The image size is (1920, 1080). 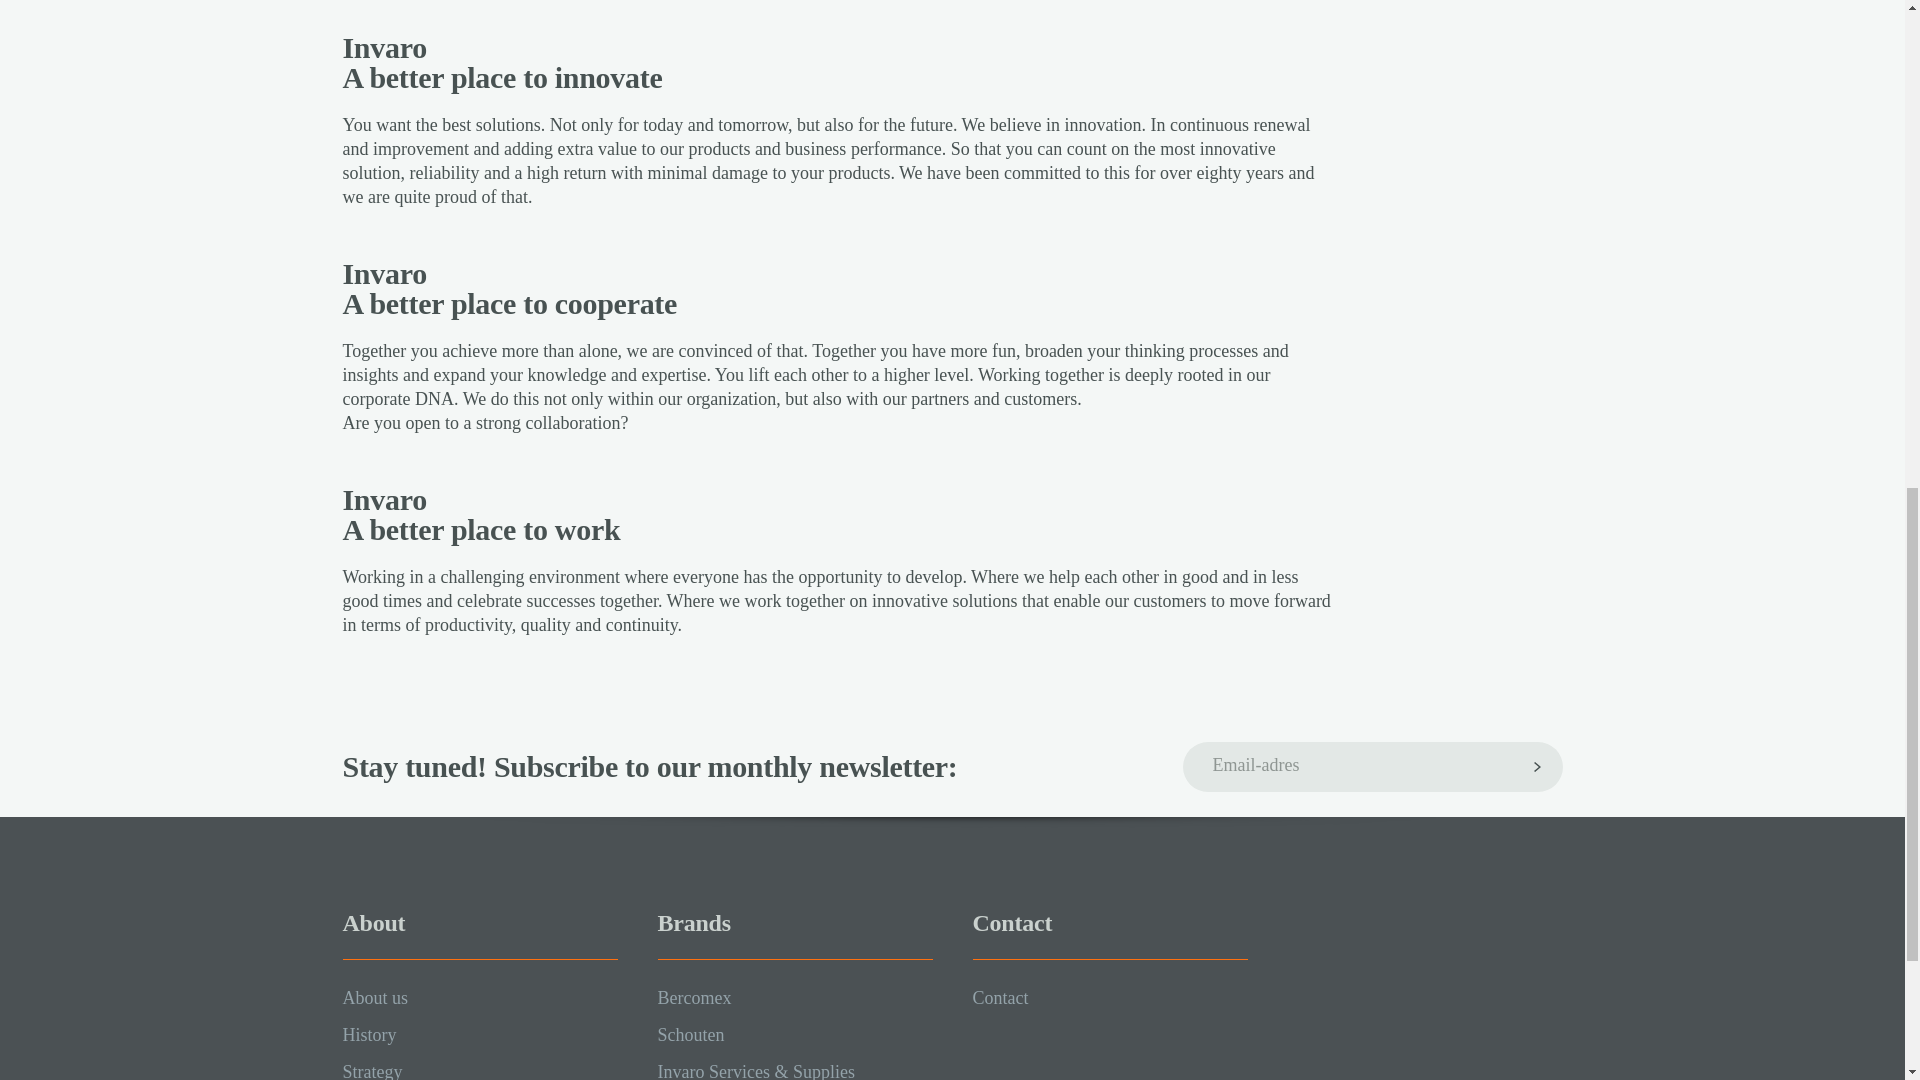 I want to click on Strategy, so click(x=371, y=1070).